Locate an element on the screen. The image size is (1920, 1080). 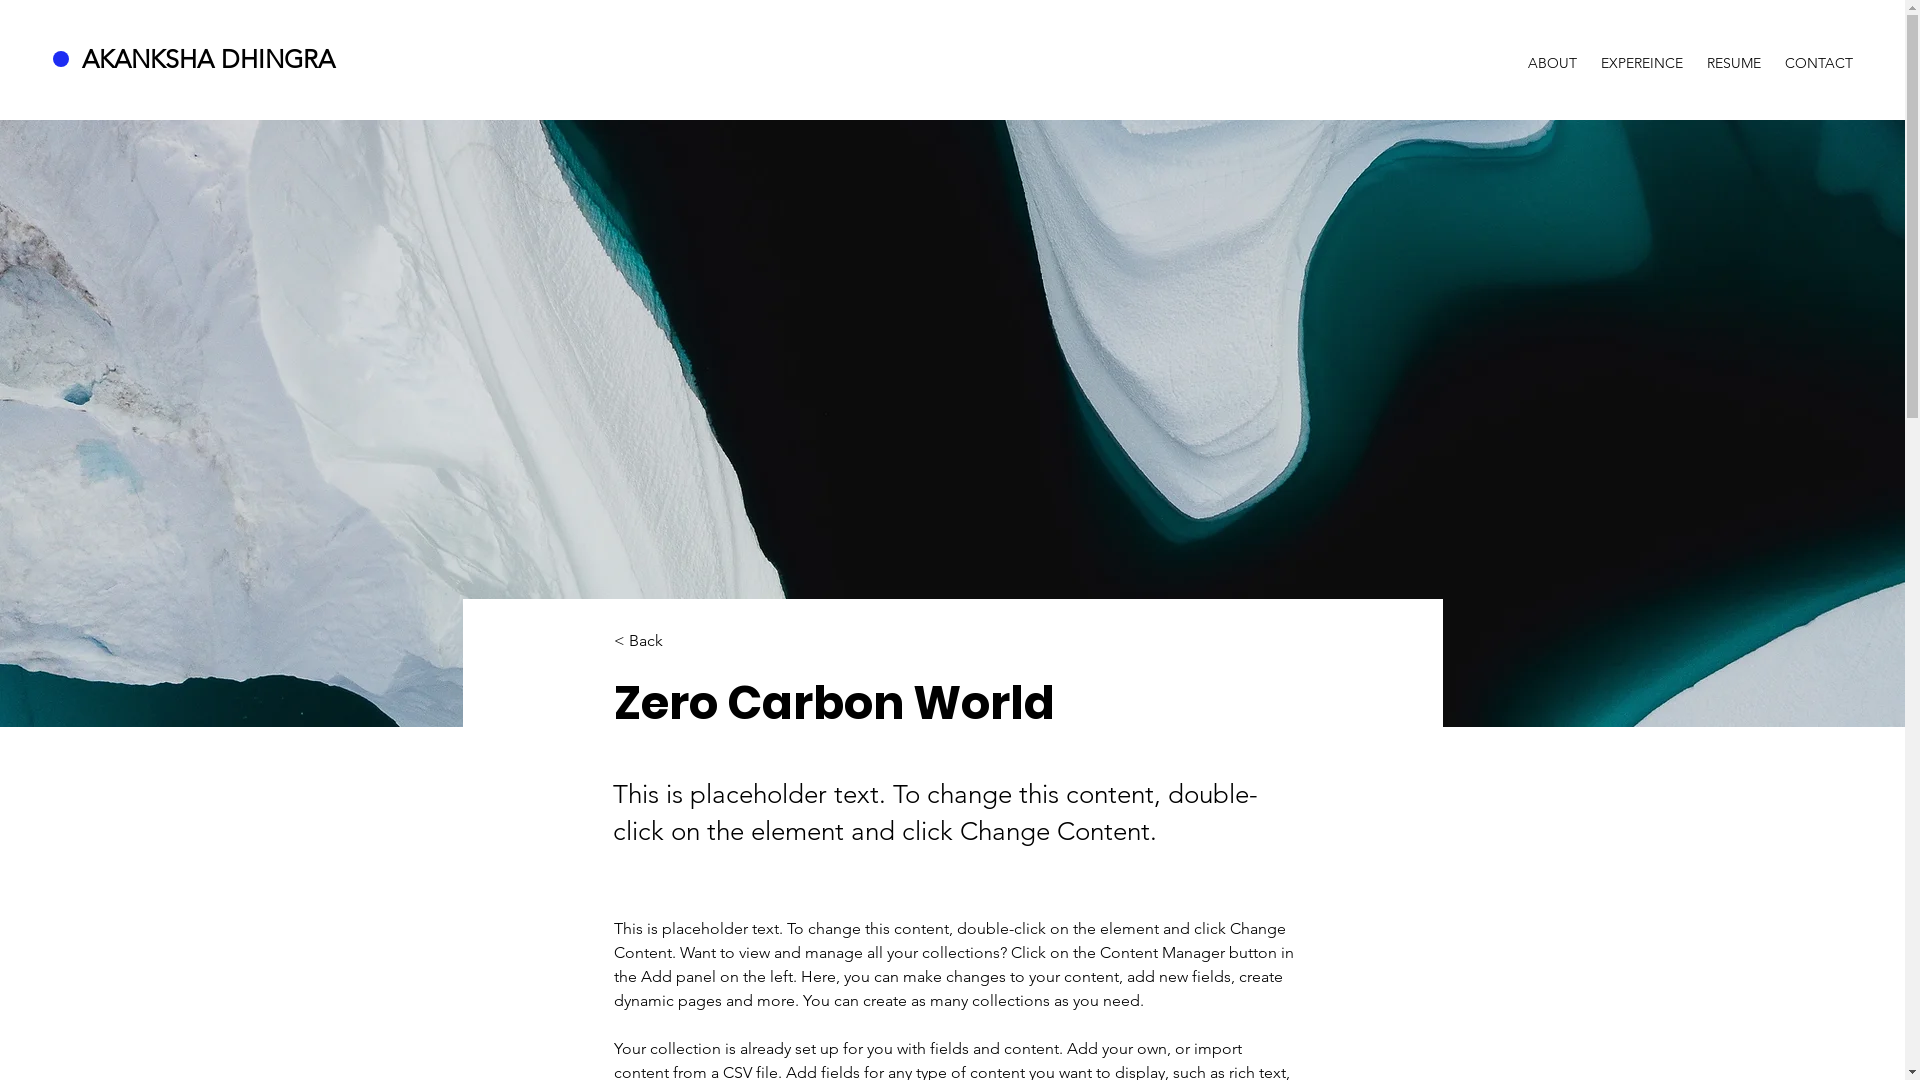
ABOUT is located at coordinates (1552, 54).